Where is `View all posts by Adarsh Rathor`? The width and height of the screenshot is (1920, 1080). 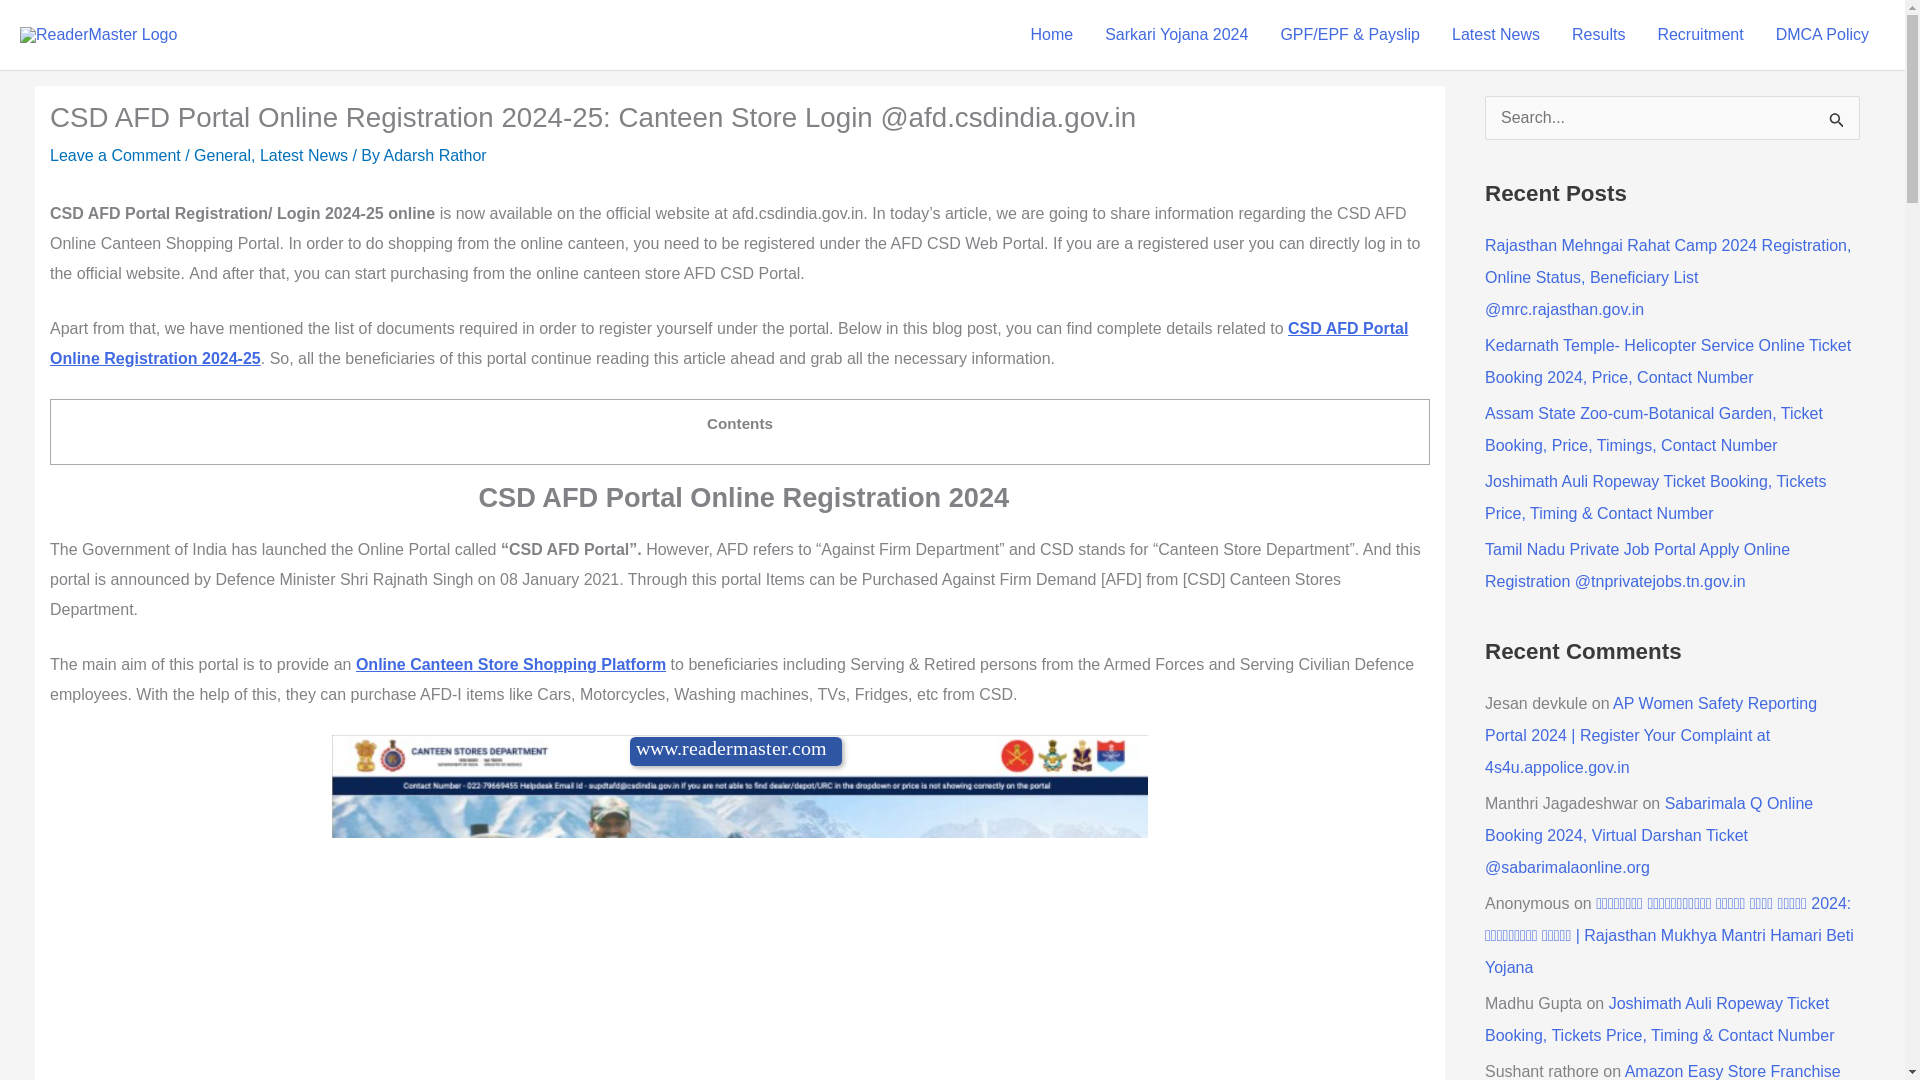
View all posts by Adarsh Rathor is located at coordinates (436, 155).